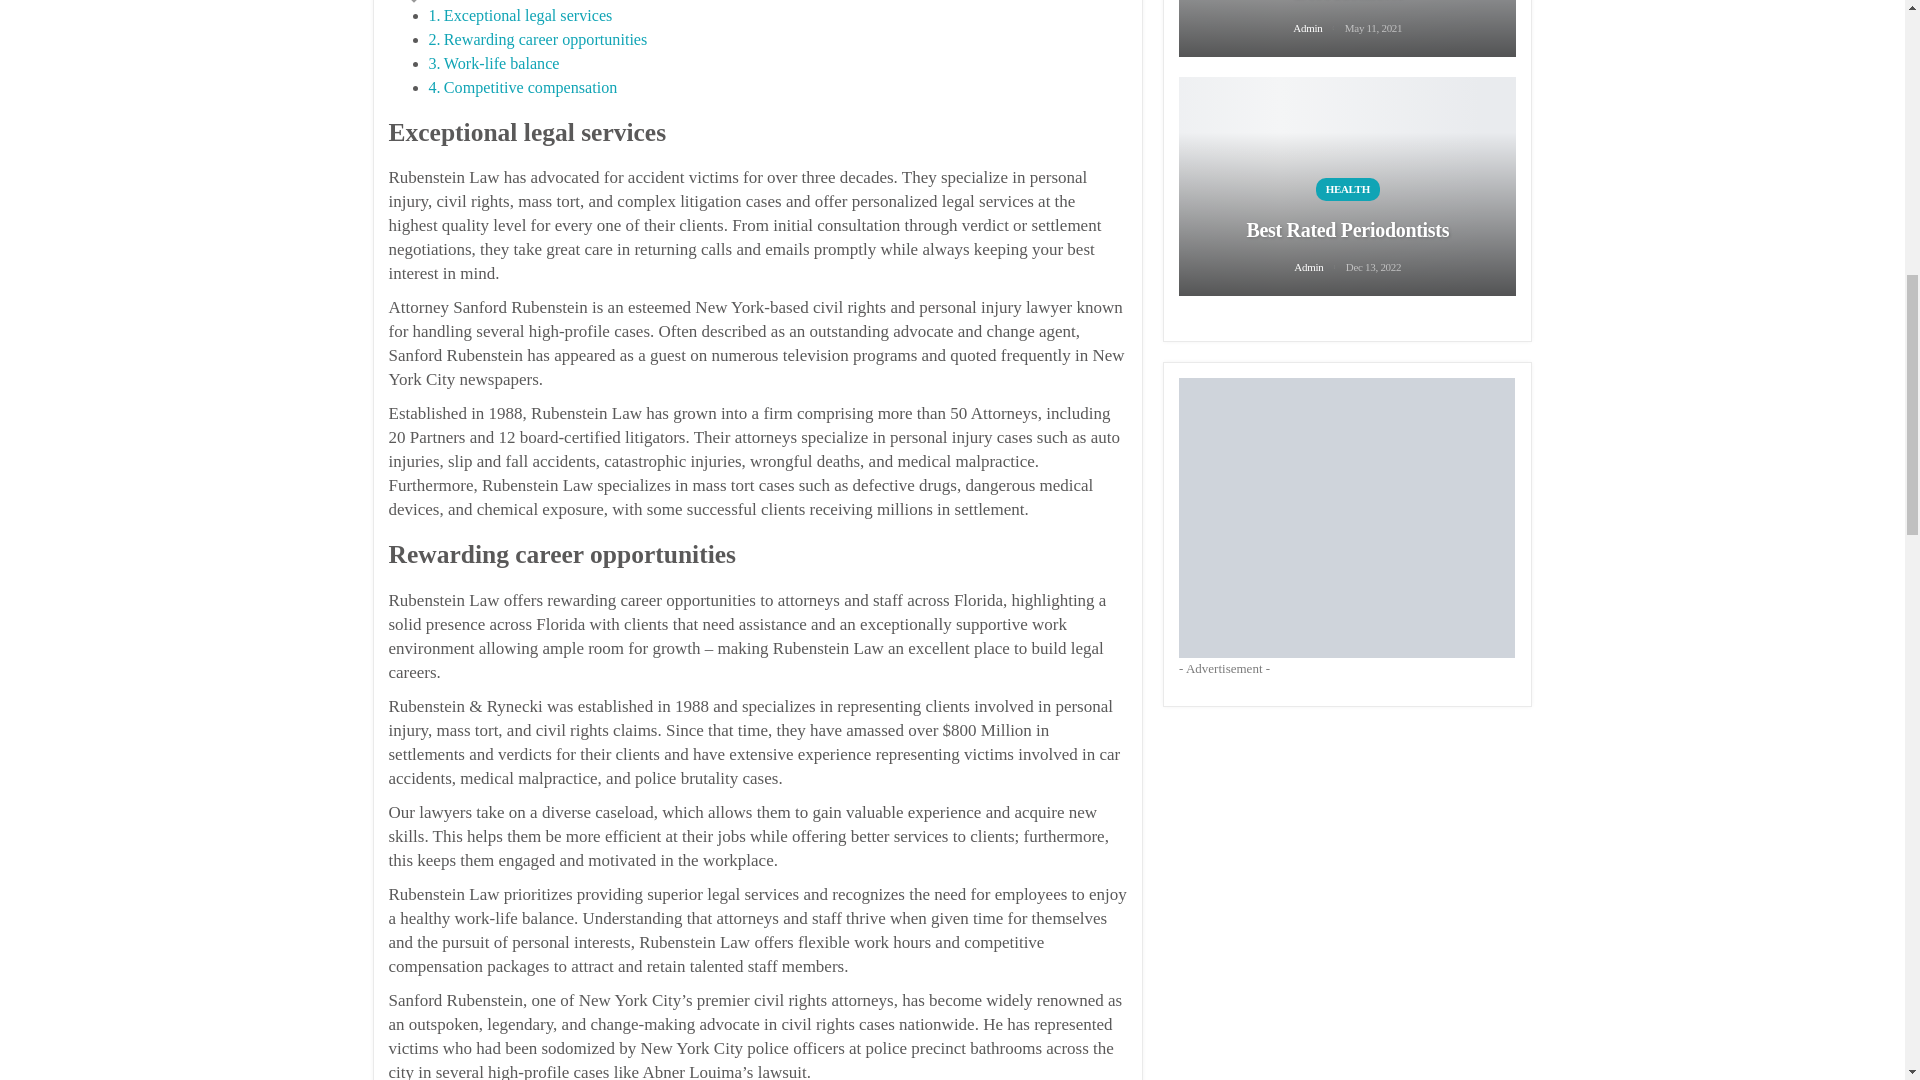 The height and width of the screenshot is (1080, 1920). What do you see at coordinates (528, 14) in the screenshot?
I see `Exceptional legal services` at bounding box center [528, 14].